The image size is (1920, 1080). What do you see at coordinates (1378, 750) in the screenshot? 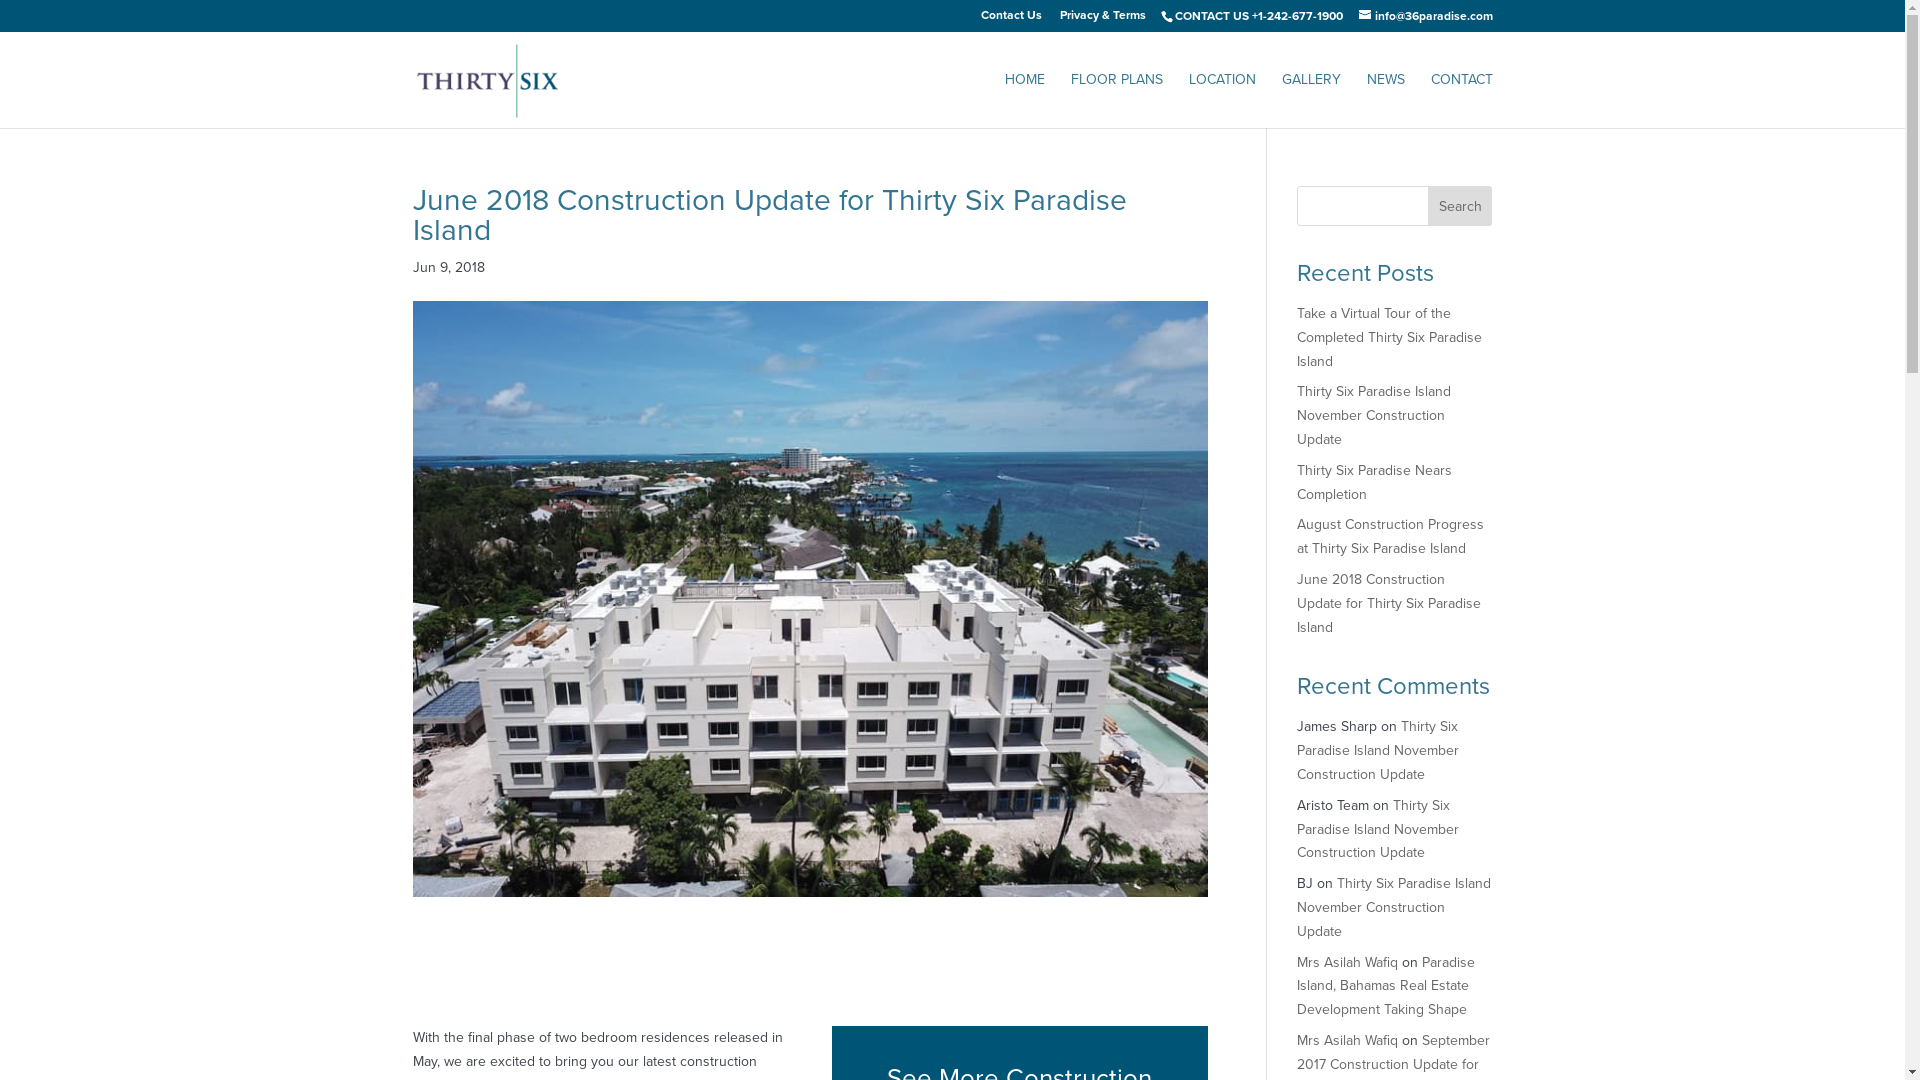
I see `Thirty Six Paradise Island November Construction Update` at bounding box center [1378, 750].